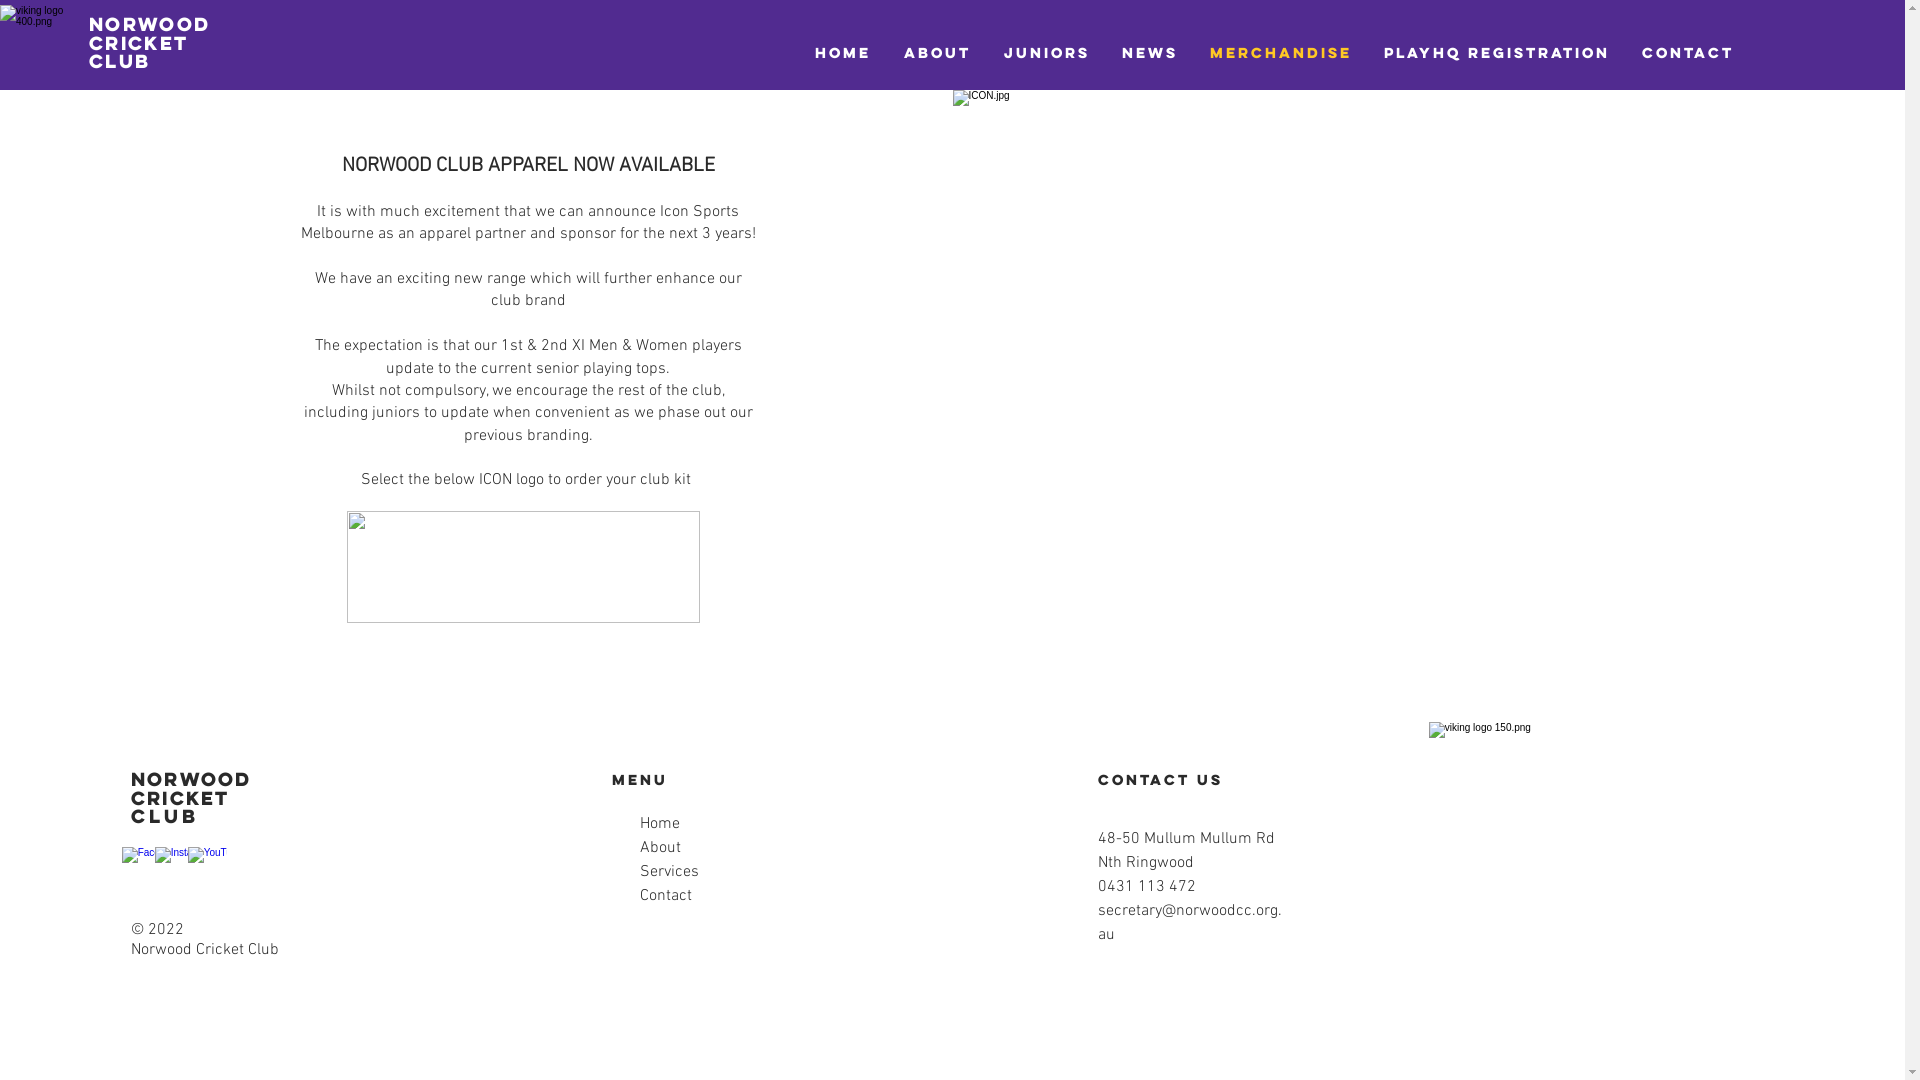 This screenshot has height=1080, width=1920. I want to click on secretary@norwoodcc.org.au, so click(1190, 923).